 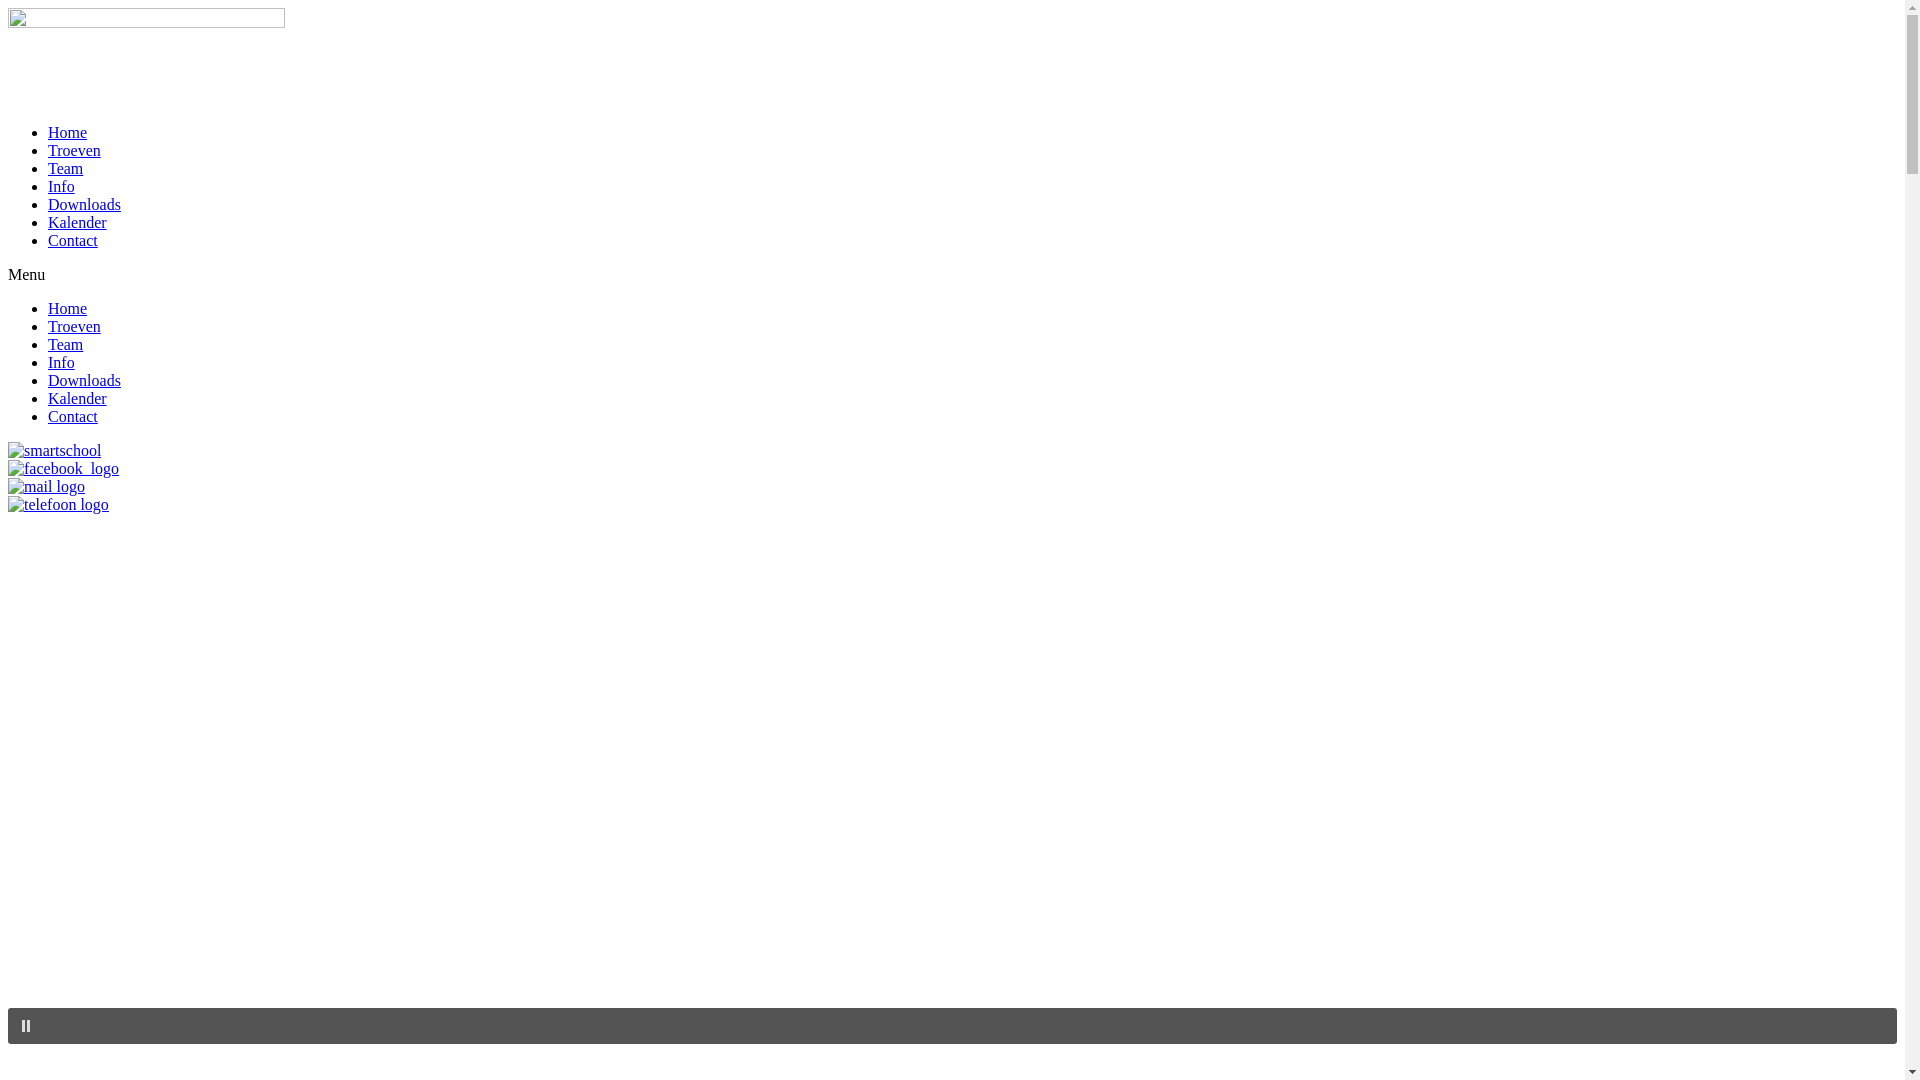 I want to click on Kalender, so click(x=78, y=222).